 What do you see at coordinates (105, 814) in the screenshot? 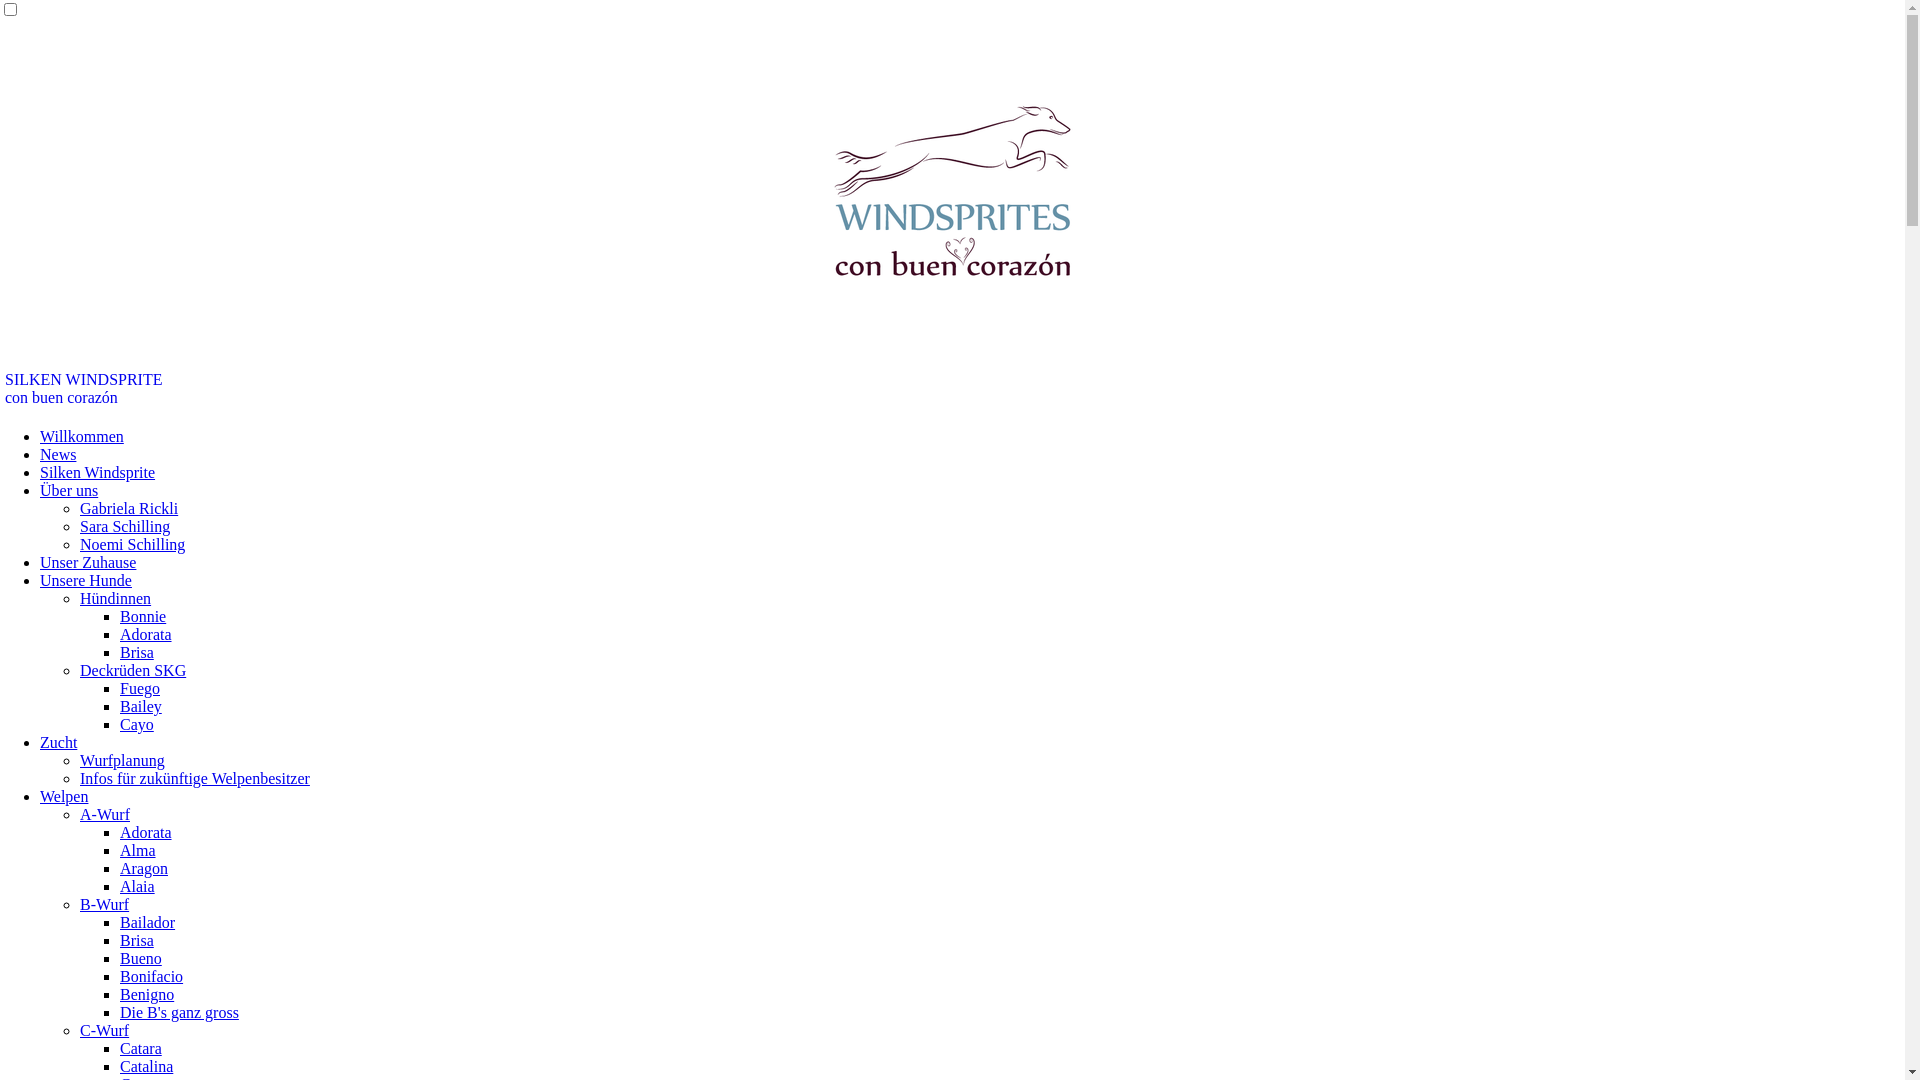
I see `A-Wurf` at bounding box center [105, 814].